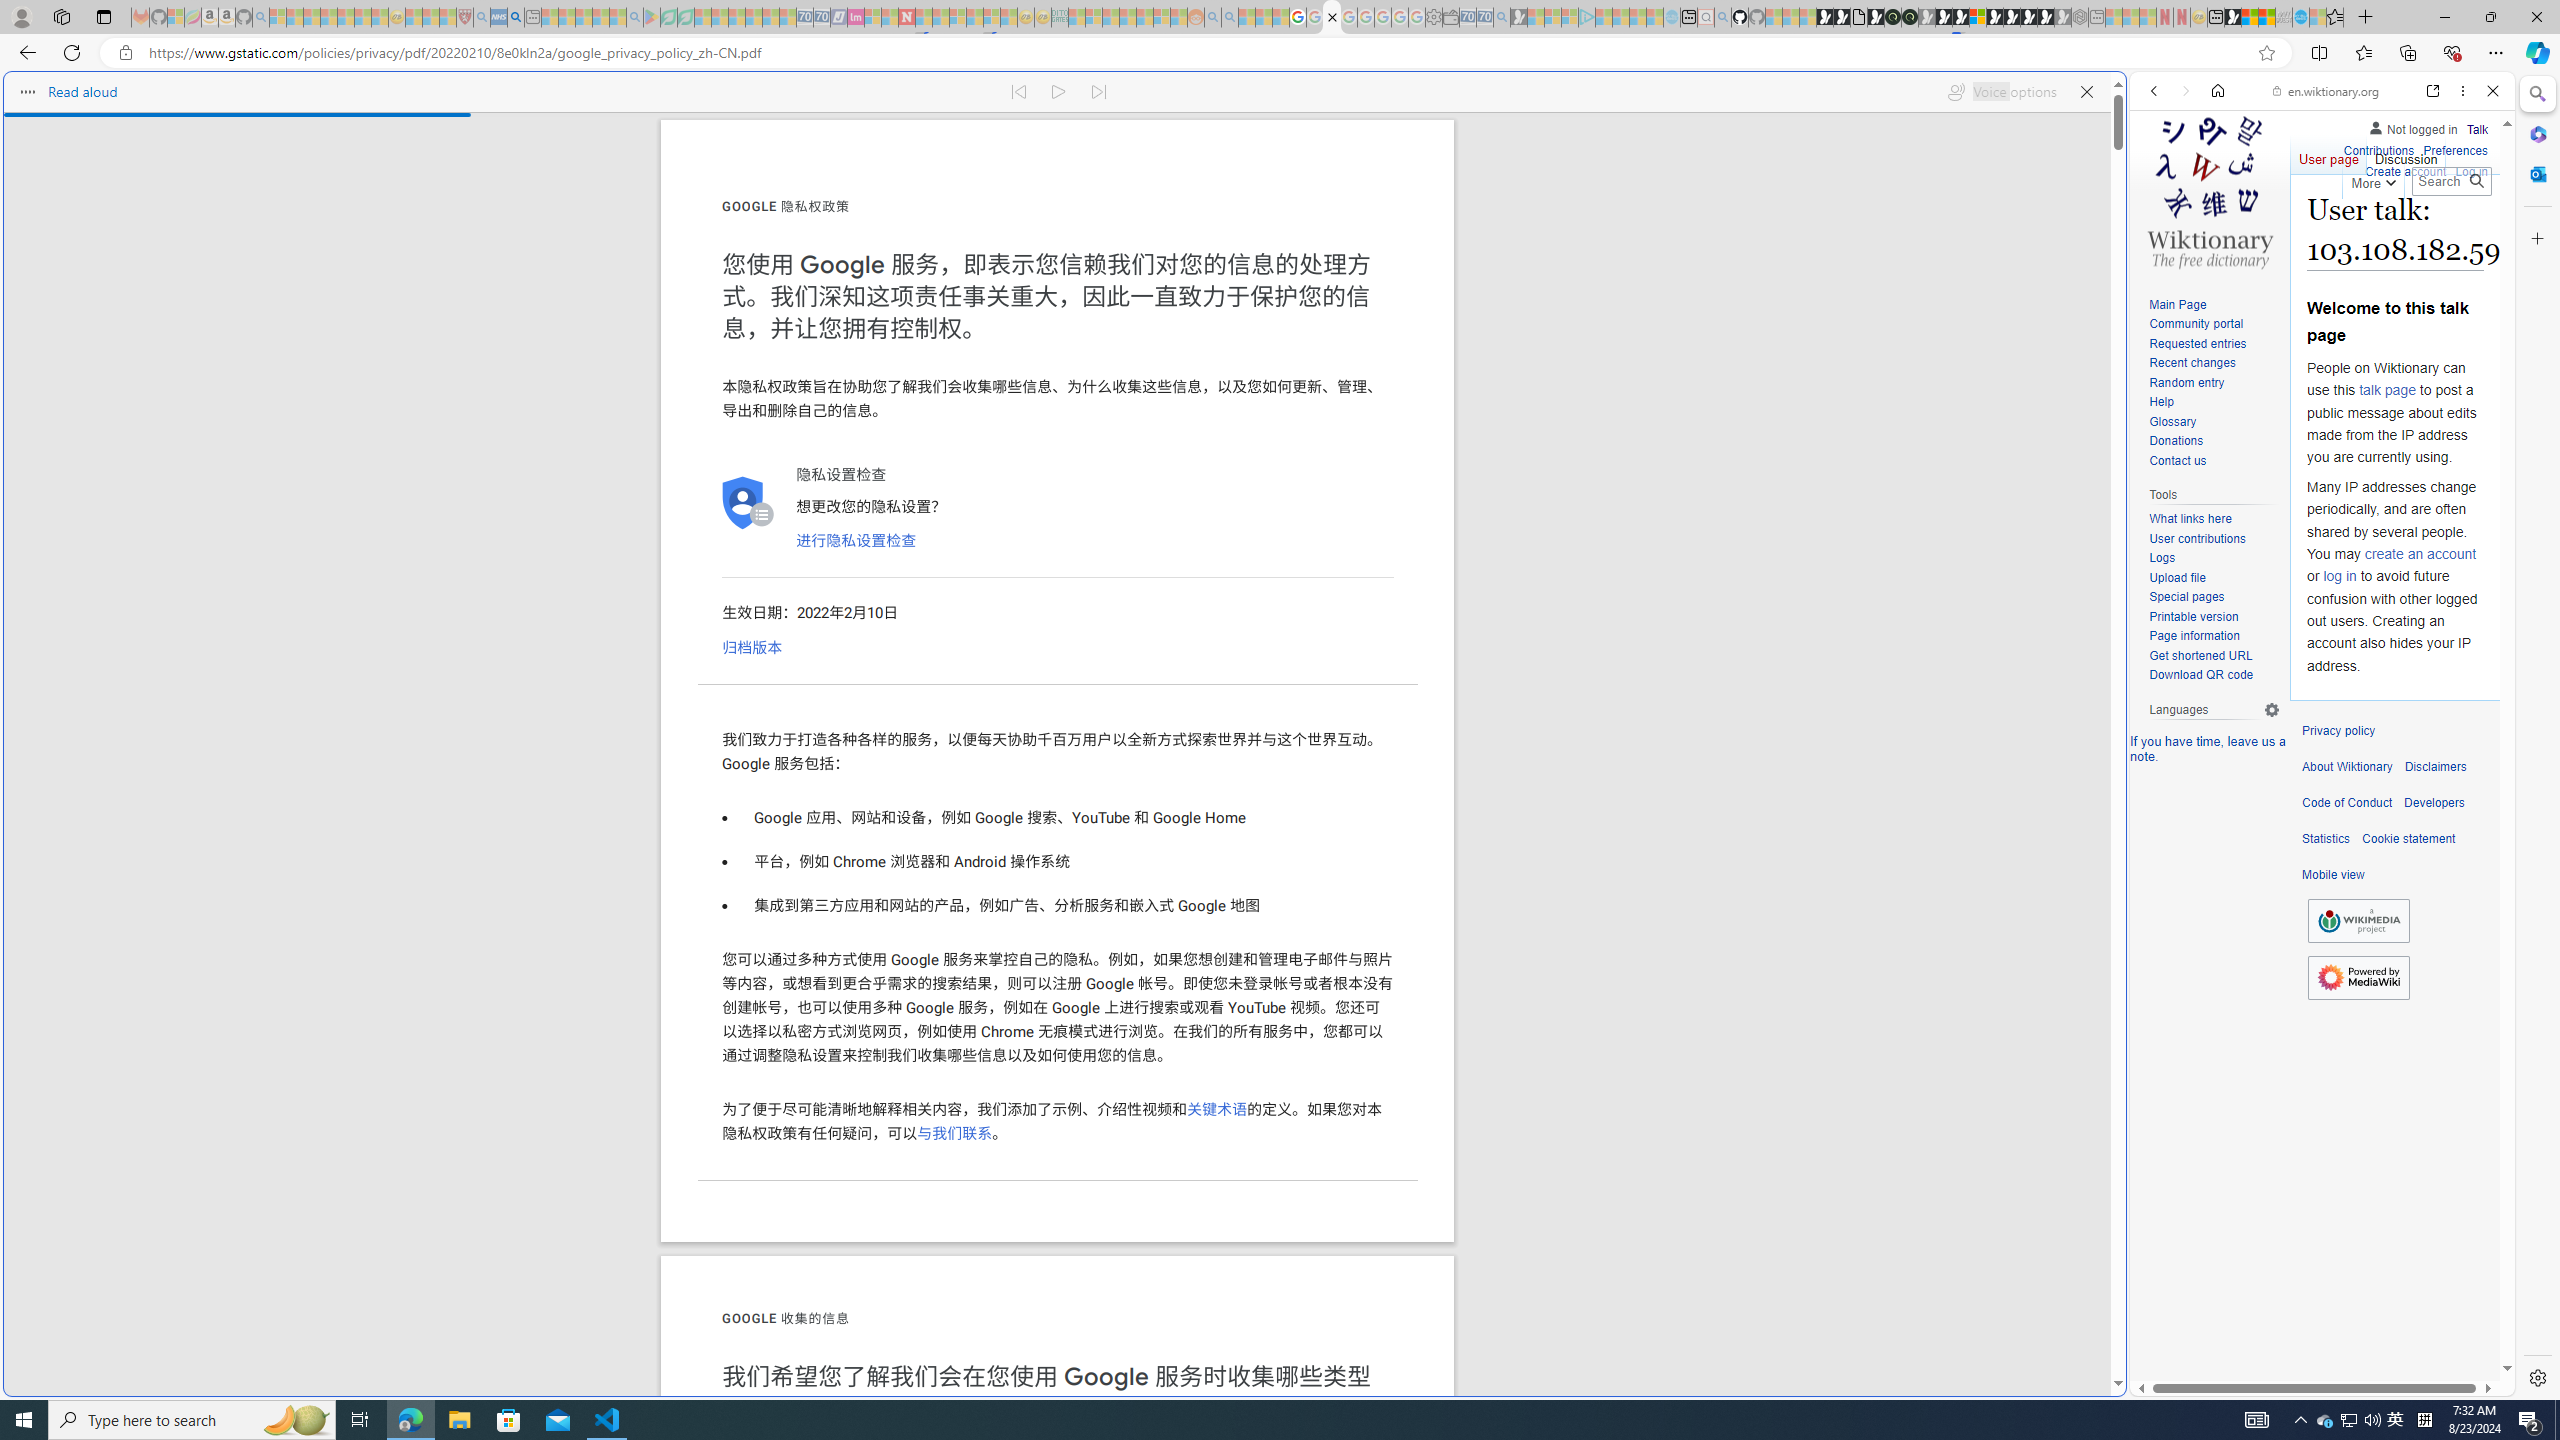 The height and width of the screenshot is (1440, 2560). Describe the element at coordinates (2358, 921) in the screenshot. I see `AutomationID: footer-copyrightico` at that location.